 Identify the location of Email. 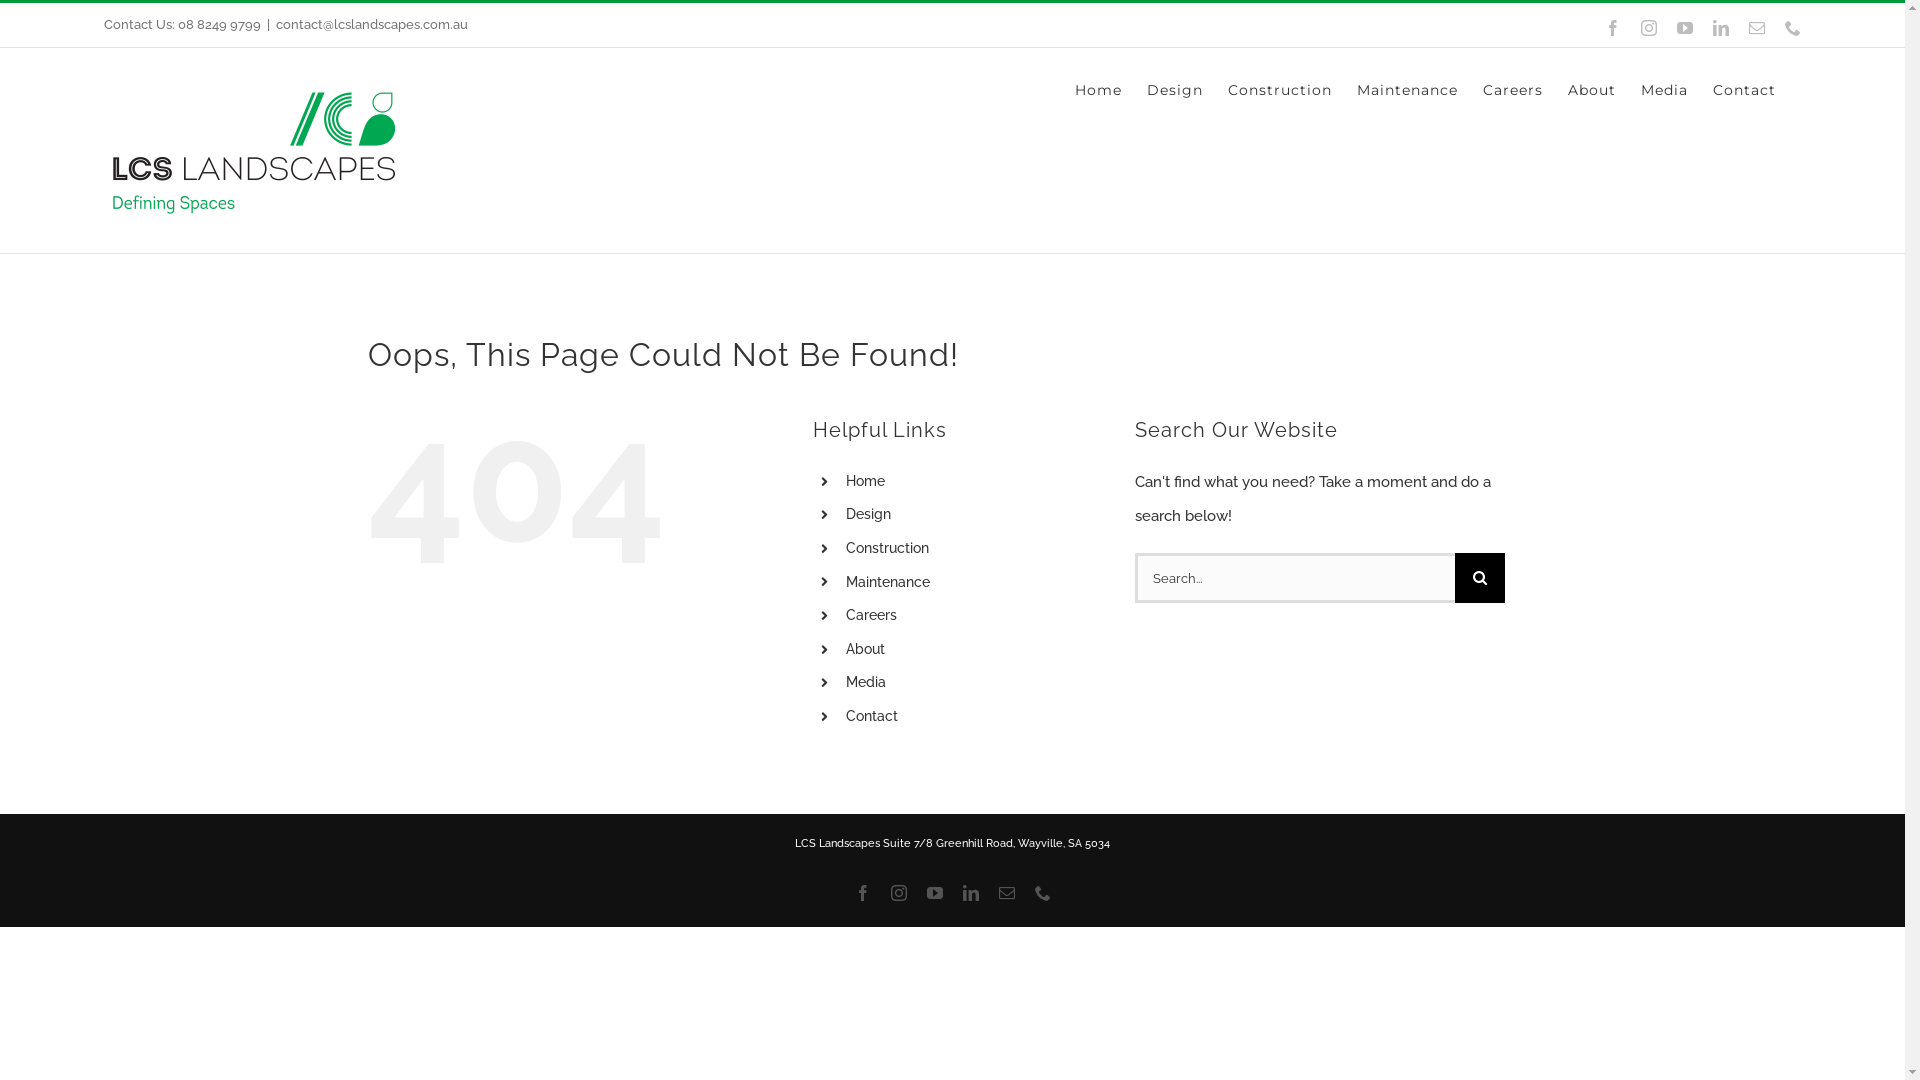
(1757, 28).